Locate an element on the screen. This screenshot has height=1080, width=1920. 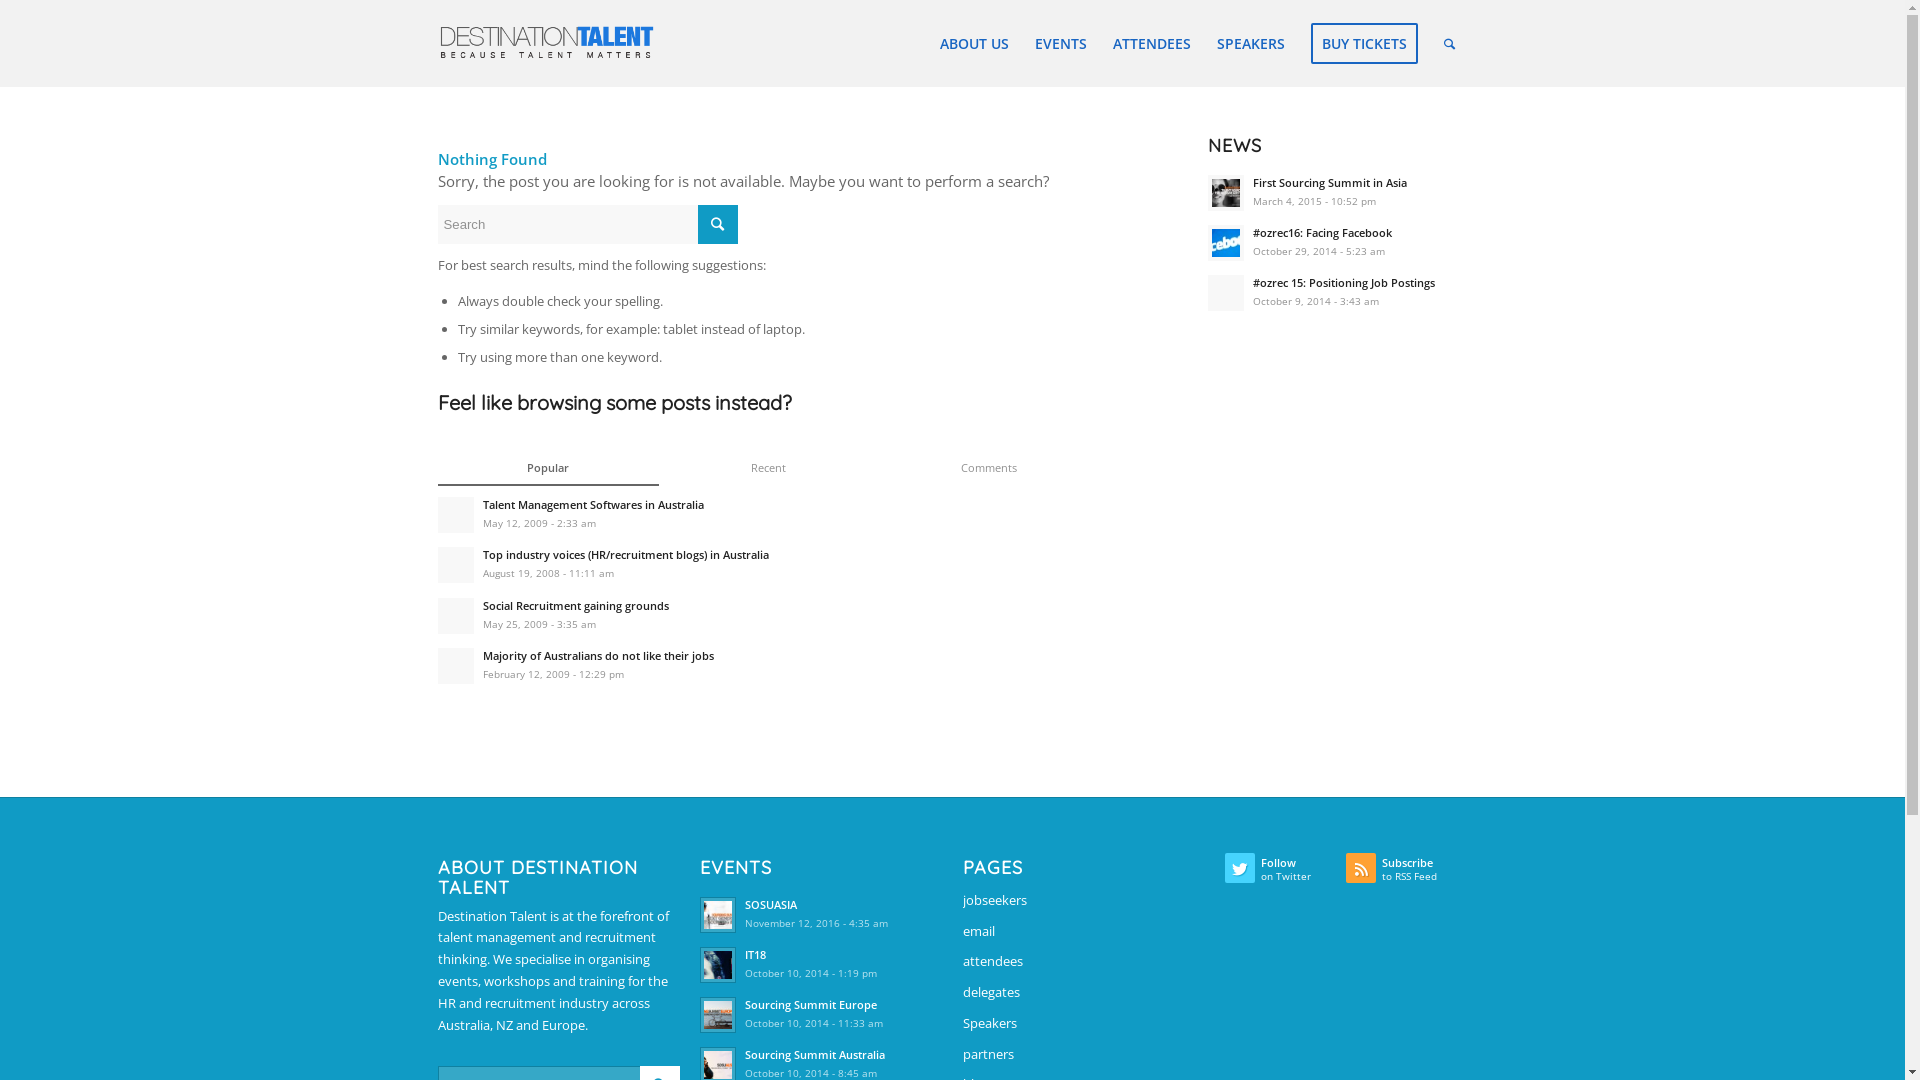
Social Recruitment gaining grounds
May 25, 2009 - 3:35 am is located at coordinates (774, 614).